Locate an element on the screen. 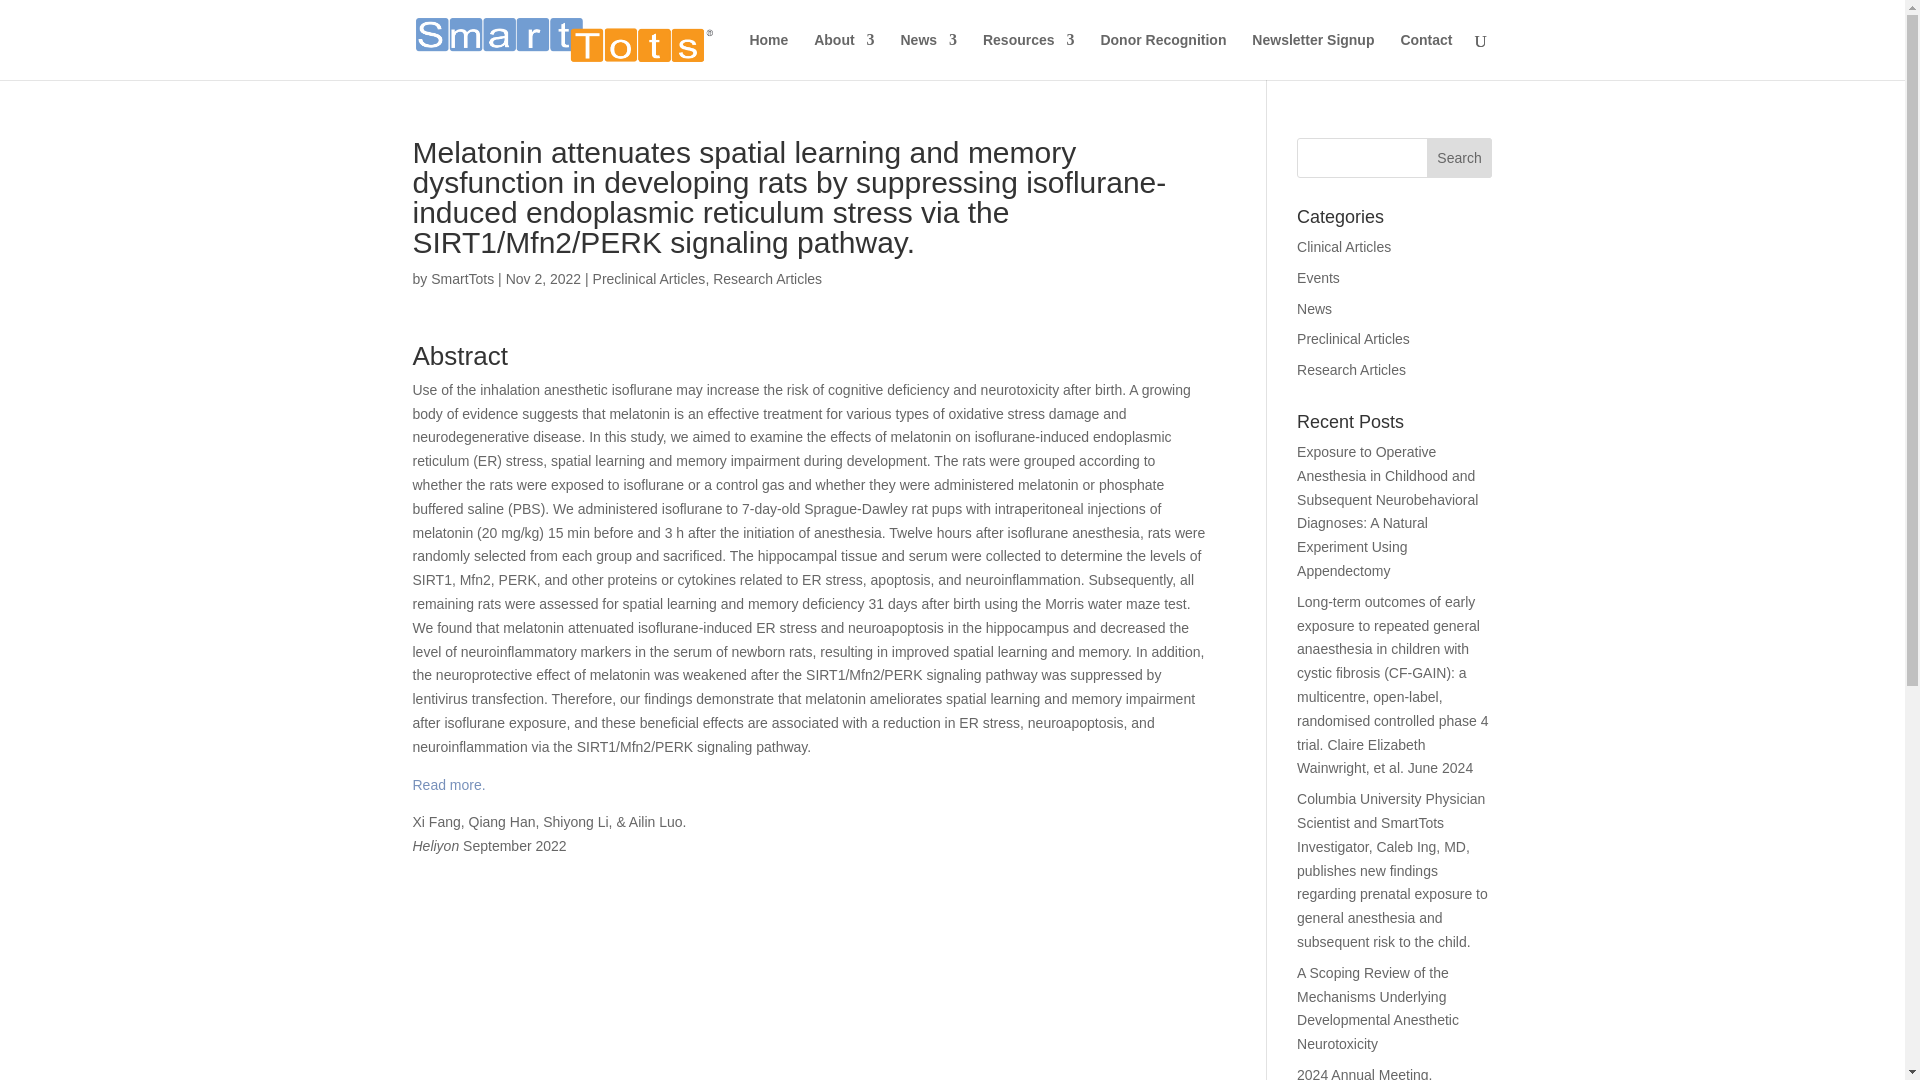 The width and height of the screenshot is (1920, 1080). Donor Recognition is located at coordinates (1163, 56).